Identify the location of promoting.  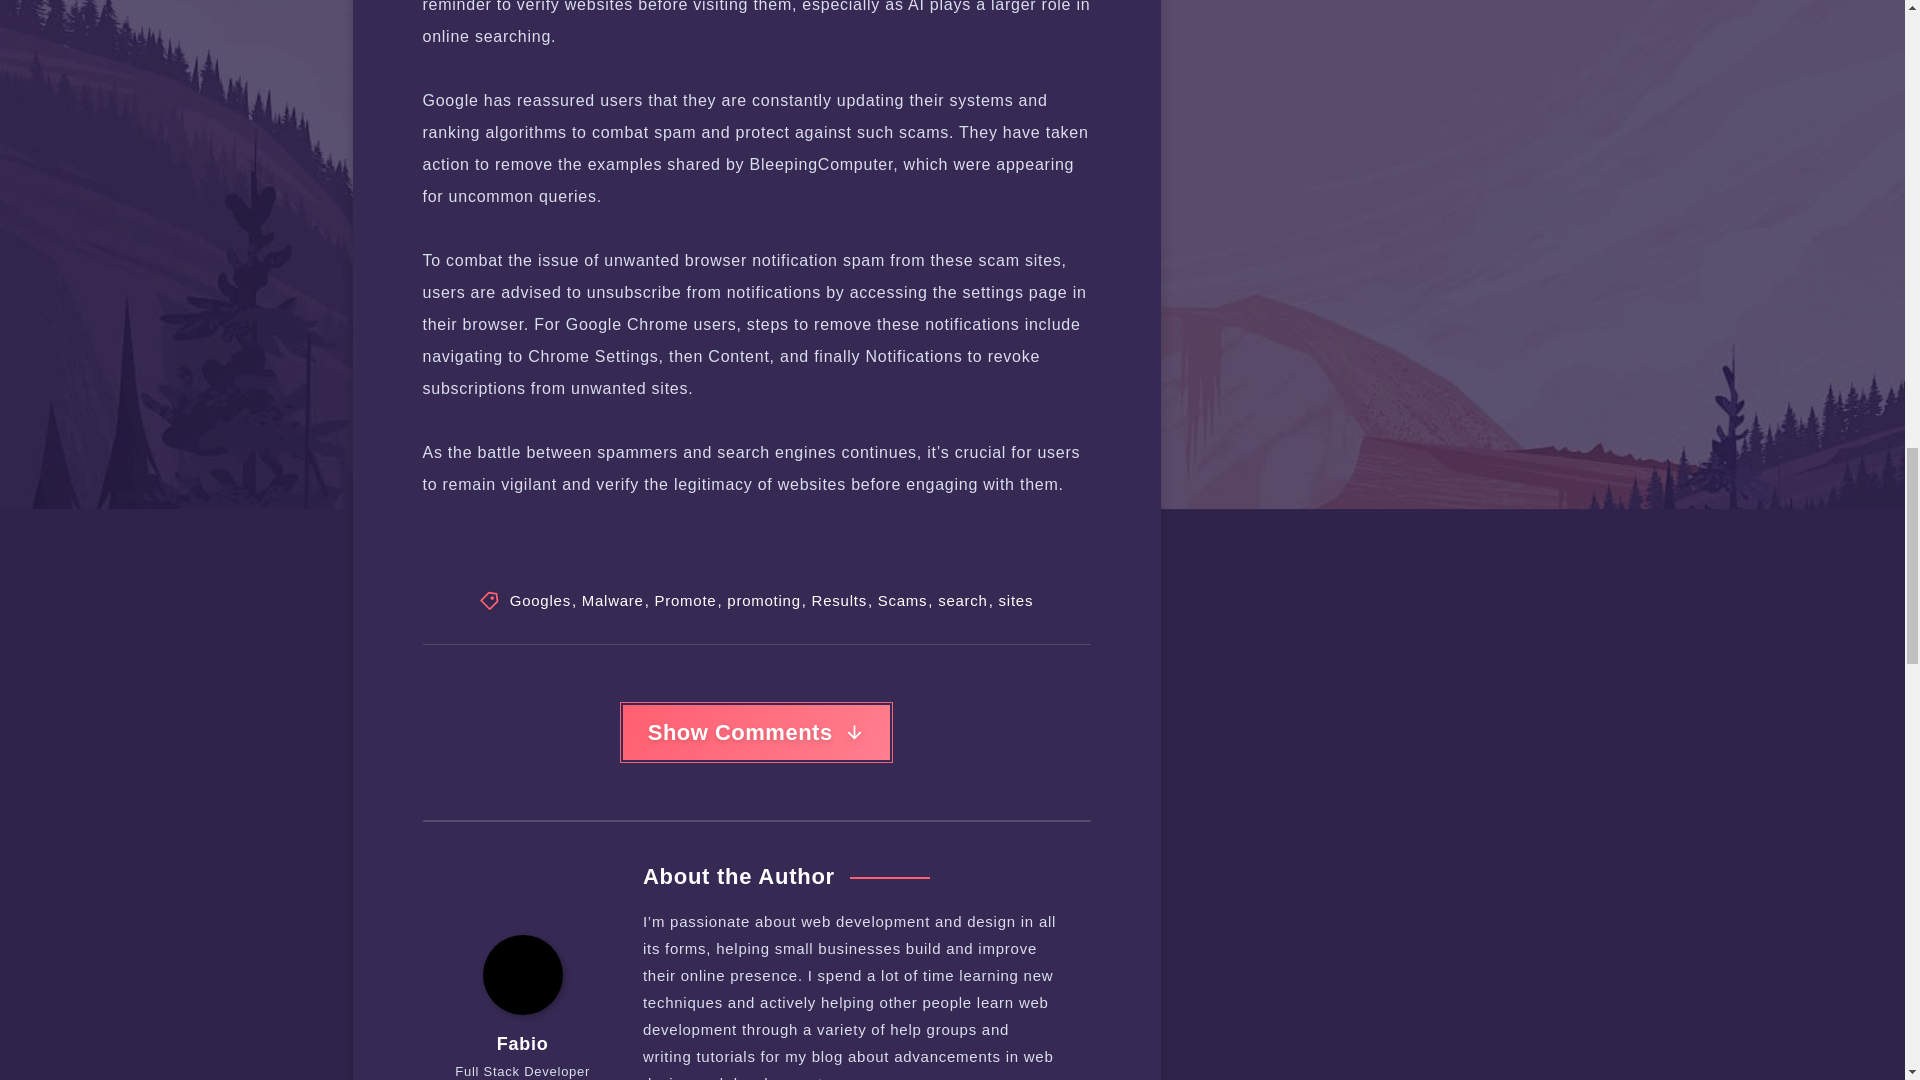
(764, 601).